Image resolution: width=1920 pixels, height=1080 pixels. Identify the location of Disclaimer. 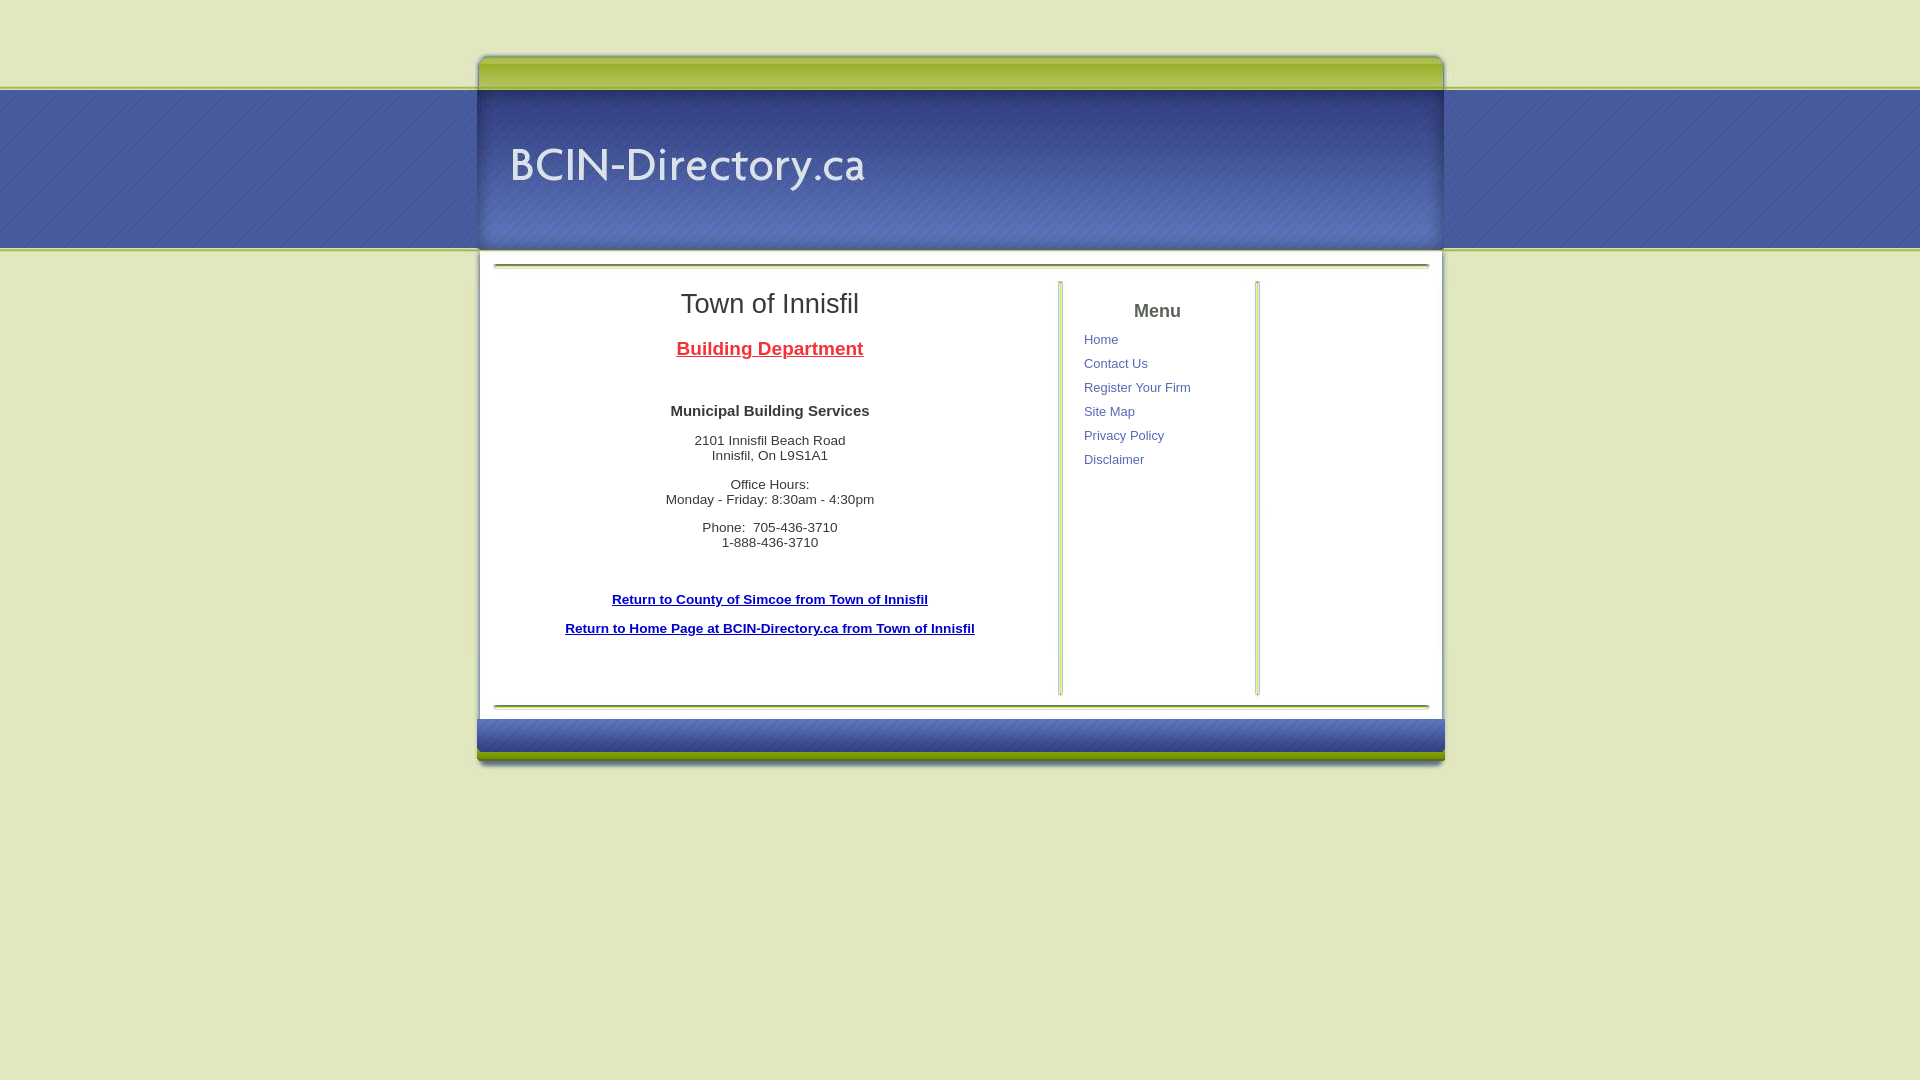
(1160, 460).